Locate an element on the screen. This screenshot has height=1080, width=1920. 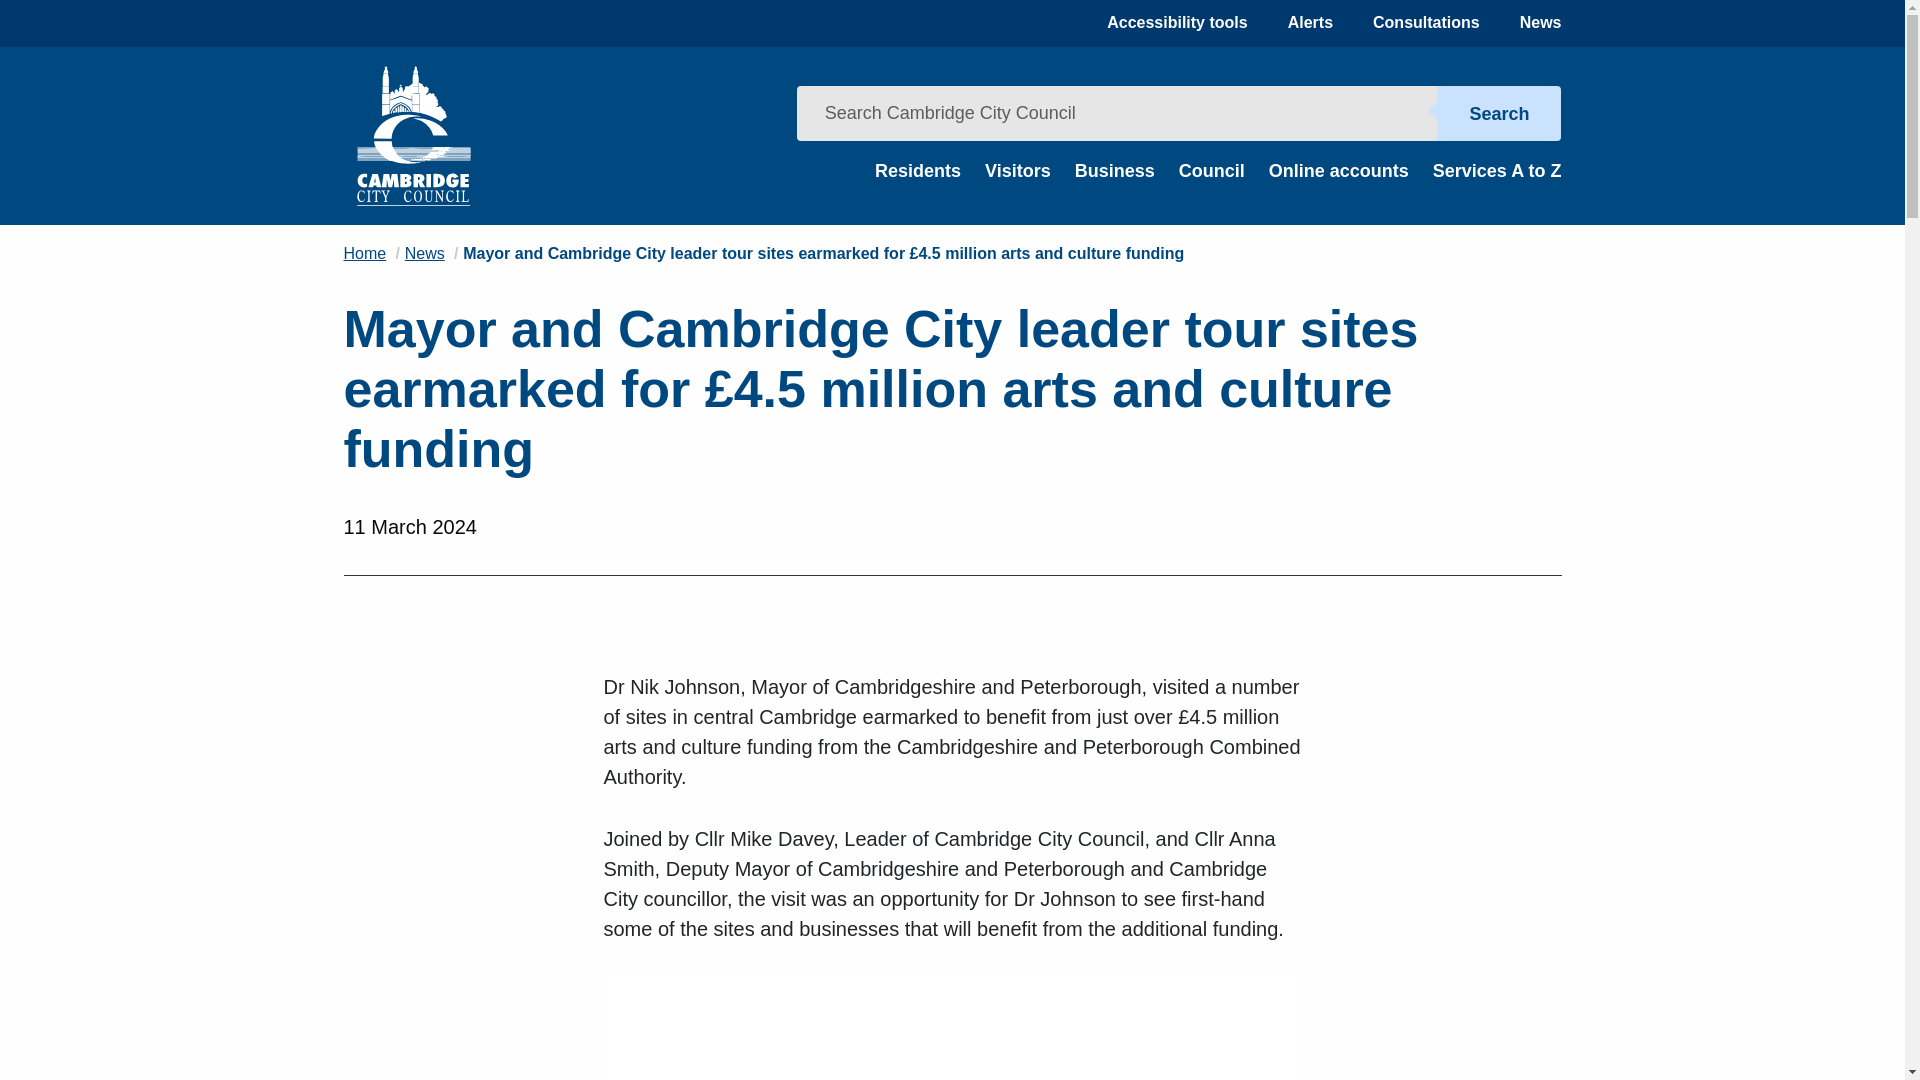
Consultations is located at coordinates (1426, 23).